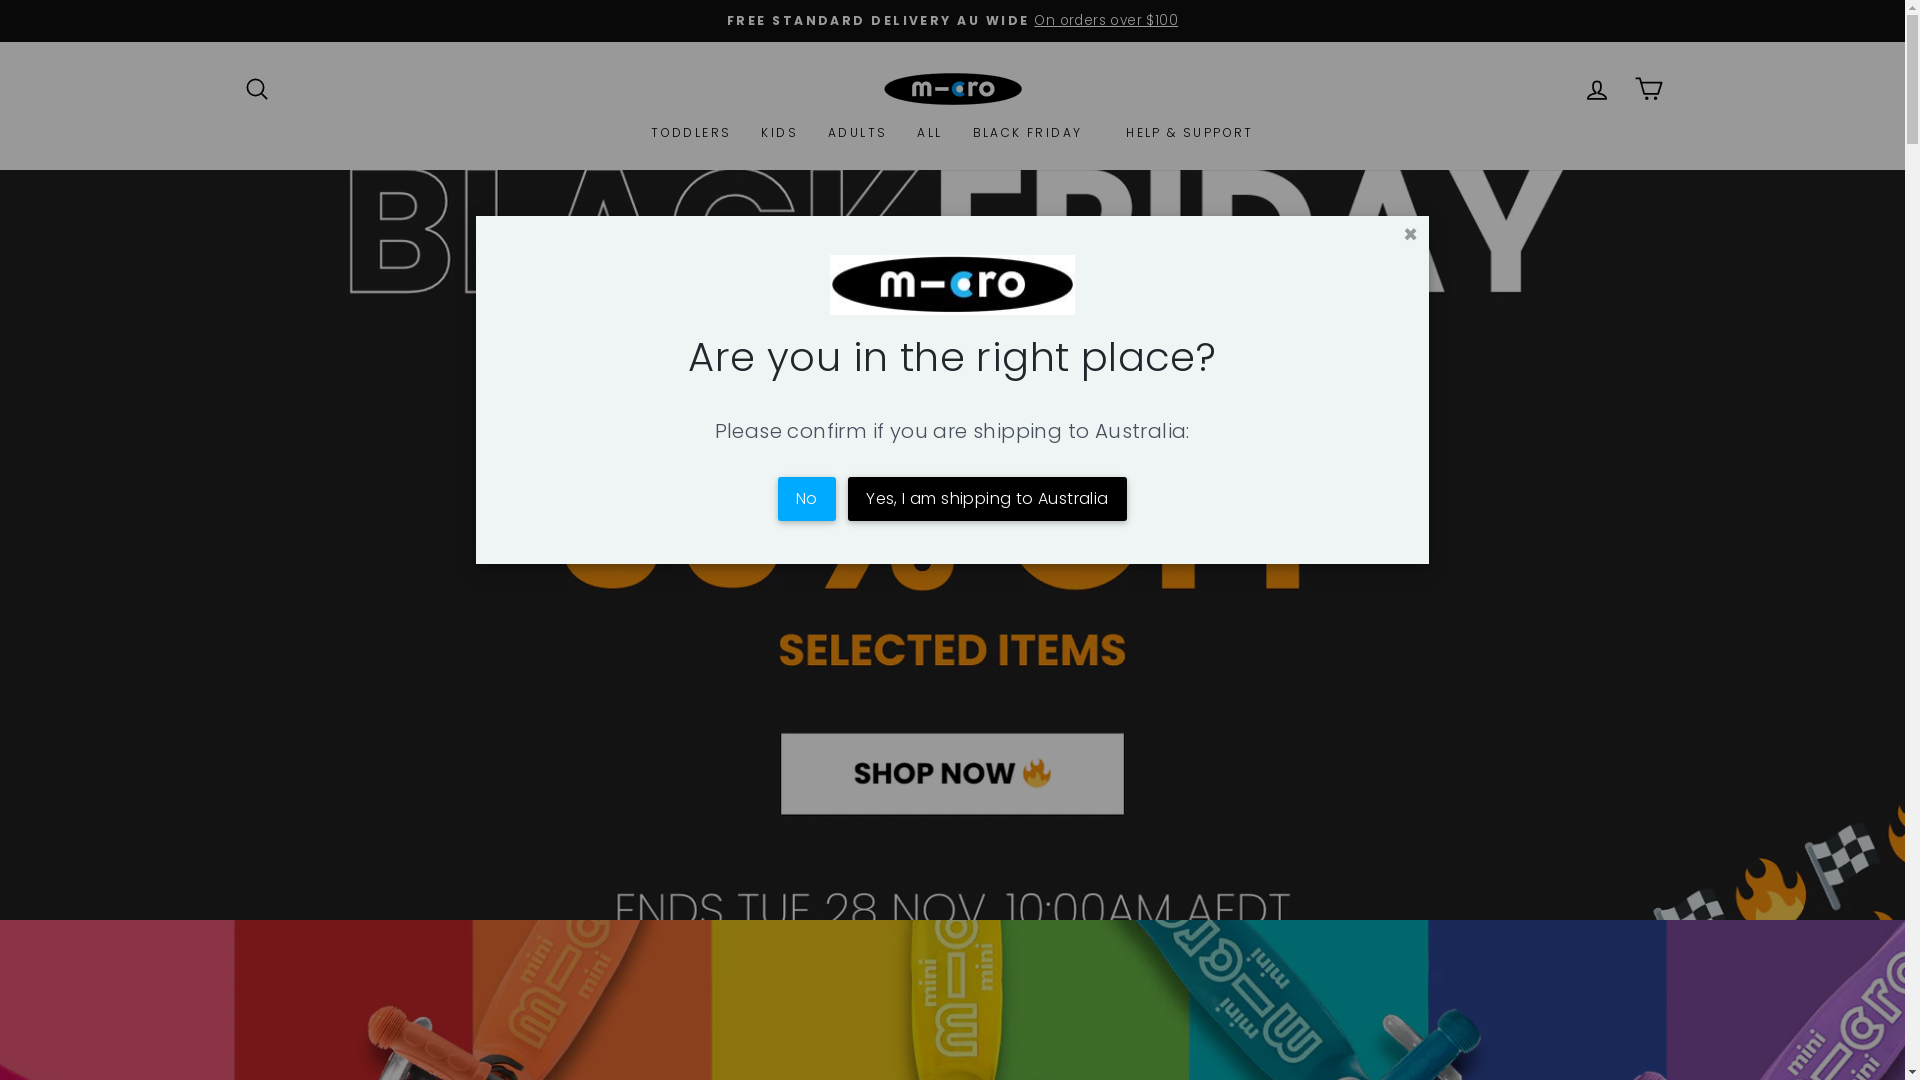  Describe the element at coordinates (858, 133) in the screenshot. I see `ADULTS` at that location.